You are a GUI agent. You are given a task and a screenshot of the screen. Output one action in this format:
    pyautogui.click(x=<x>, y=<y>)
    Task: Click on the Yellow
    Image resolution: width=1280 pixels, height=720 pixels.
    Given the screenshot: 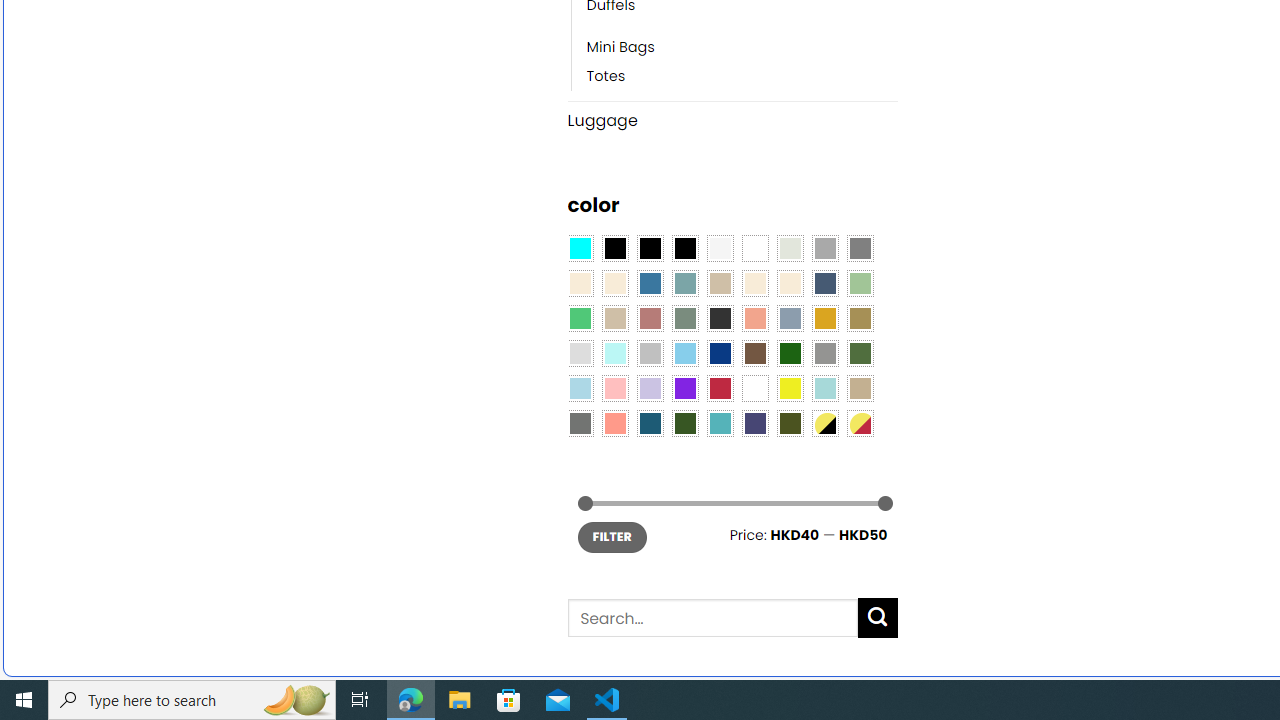 What is the action you would take?
    pyautogui.click(x=789, y=388)
    